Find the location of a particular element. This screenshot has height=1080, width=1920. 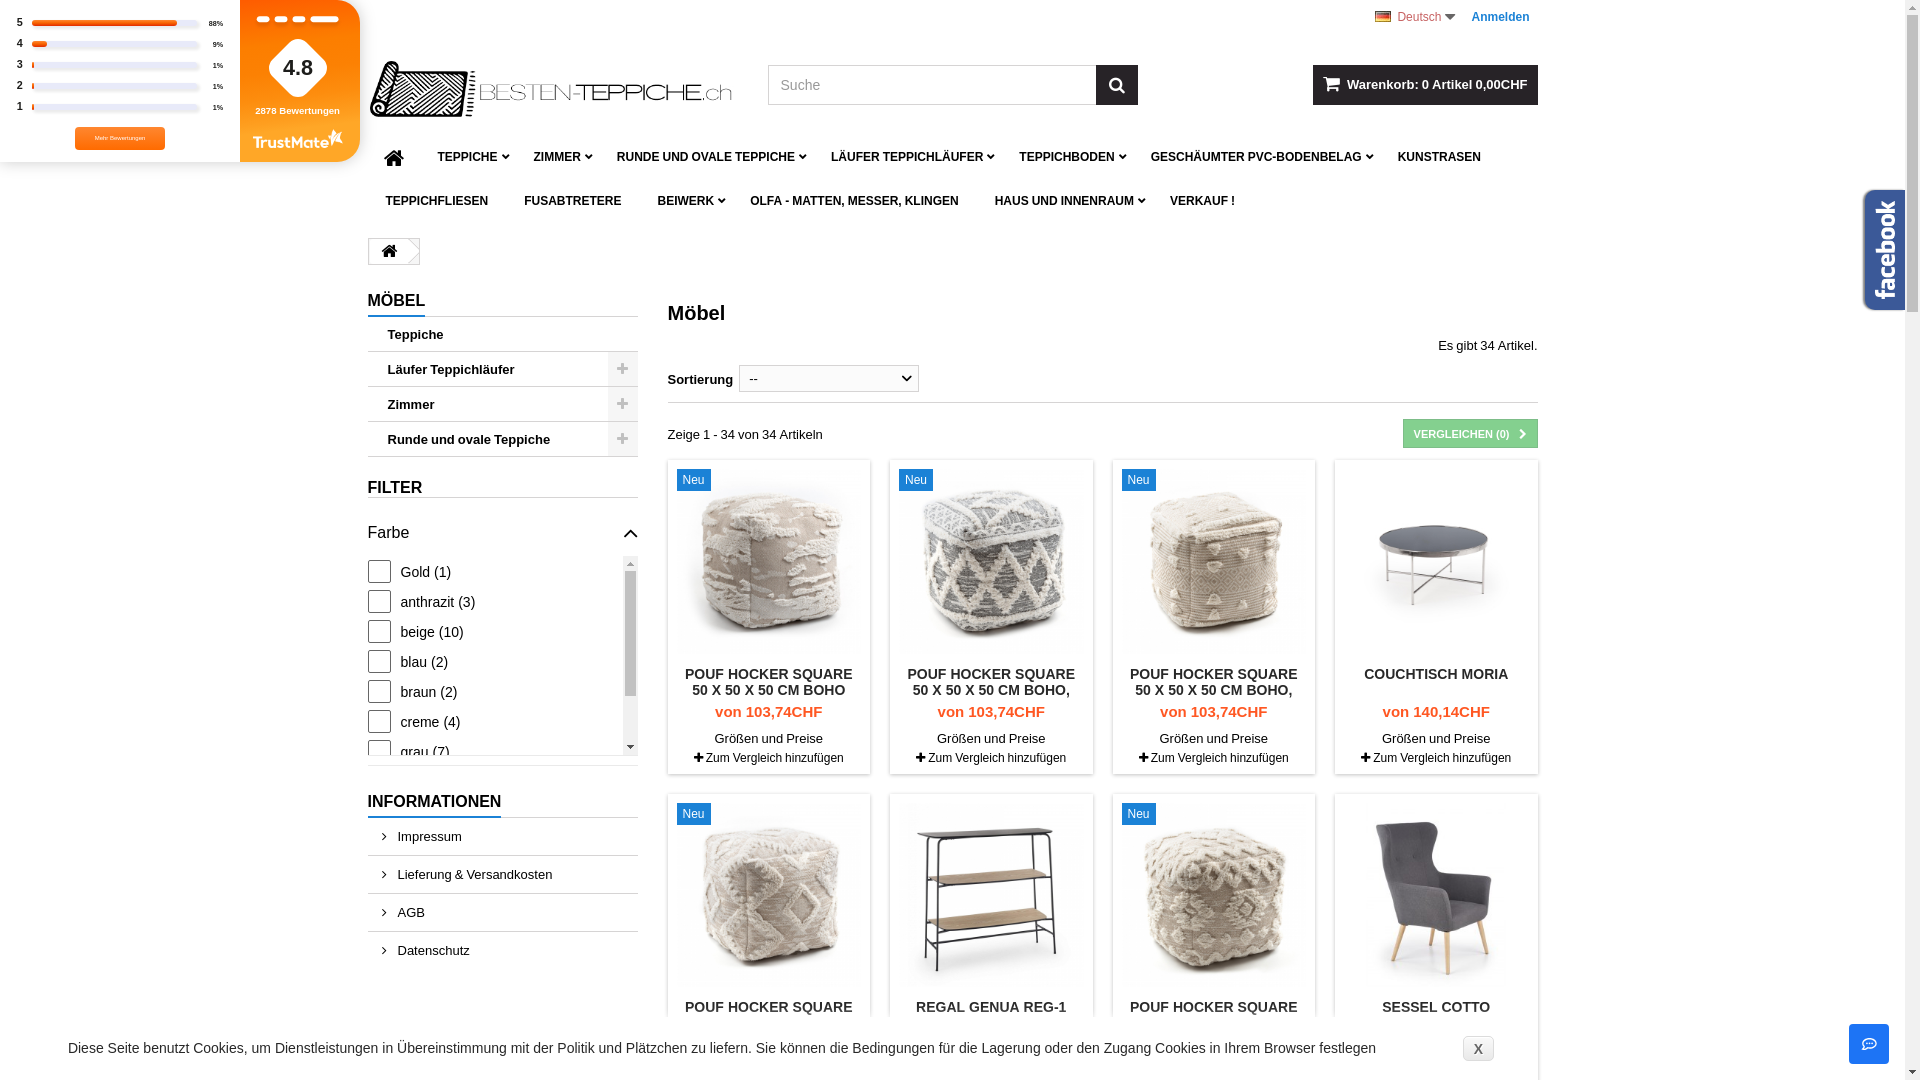

Lieferung & Versandkosten is located at coordinates (503, 874).